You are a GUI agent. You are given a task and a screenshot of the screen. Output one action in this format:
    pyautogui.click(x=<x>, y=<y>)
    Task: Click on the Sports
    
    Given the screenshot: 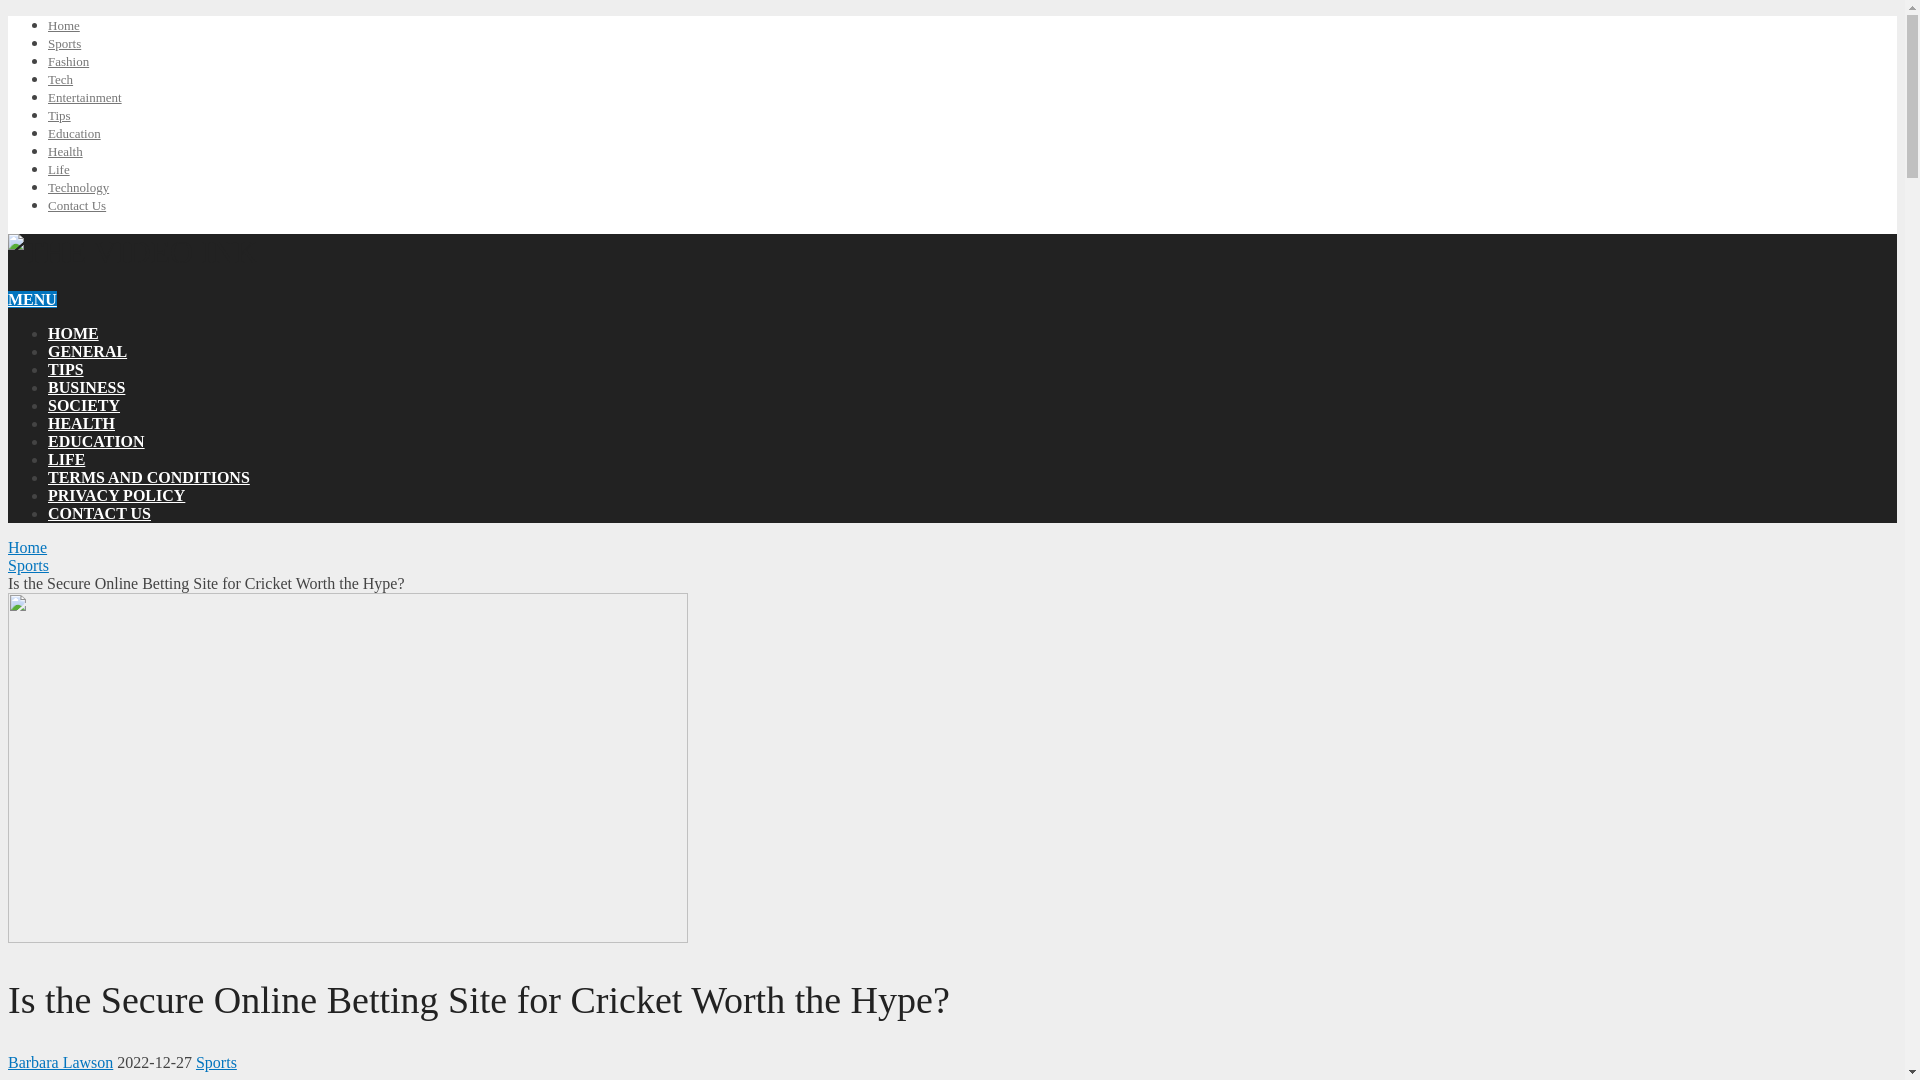 What is the action you would take?
    pyautogui.click(x=216, y=1062)
    